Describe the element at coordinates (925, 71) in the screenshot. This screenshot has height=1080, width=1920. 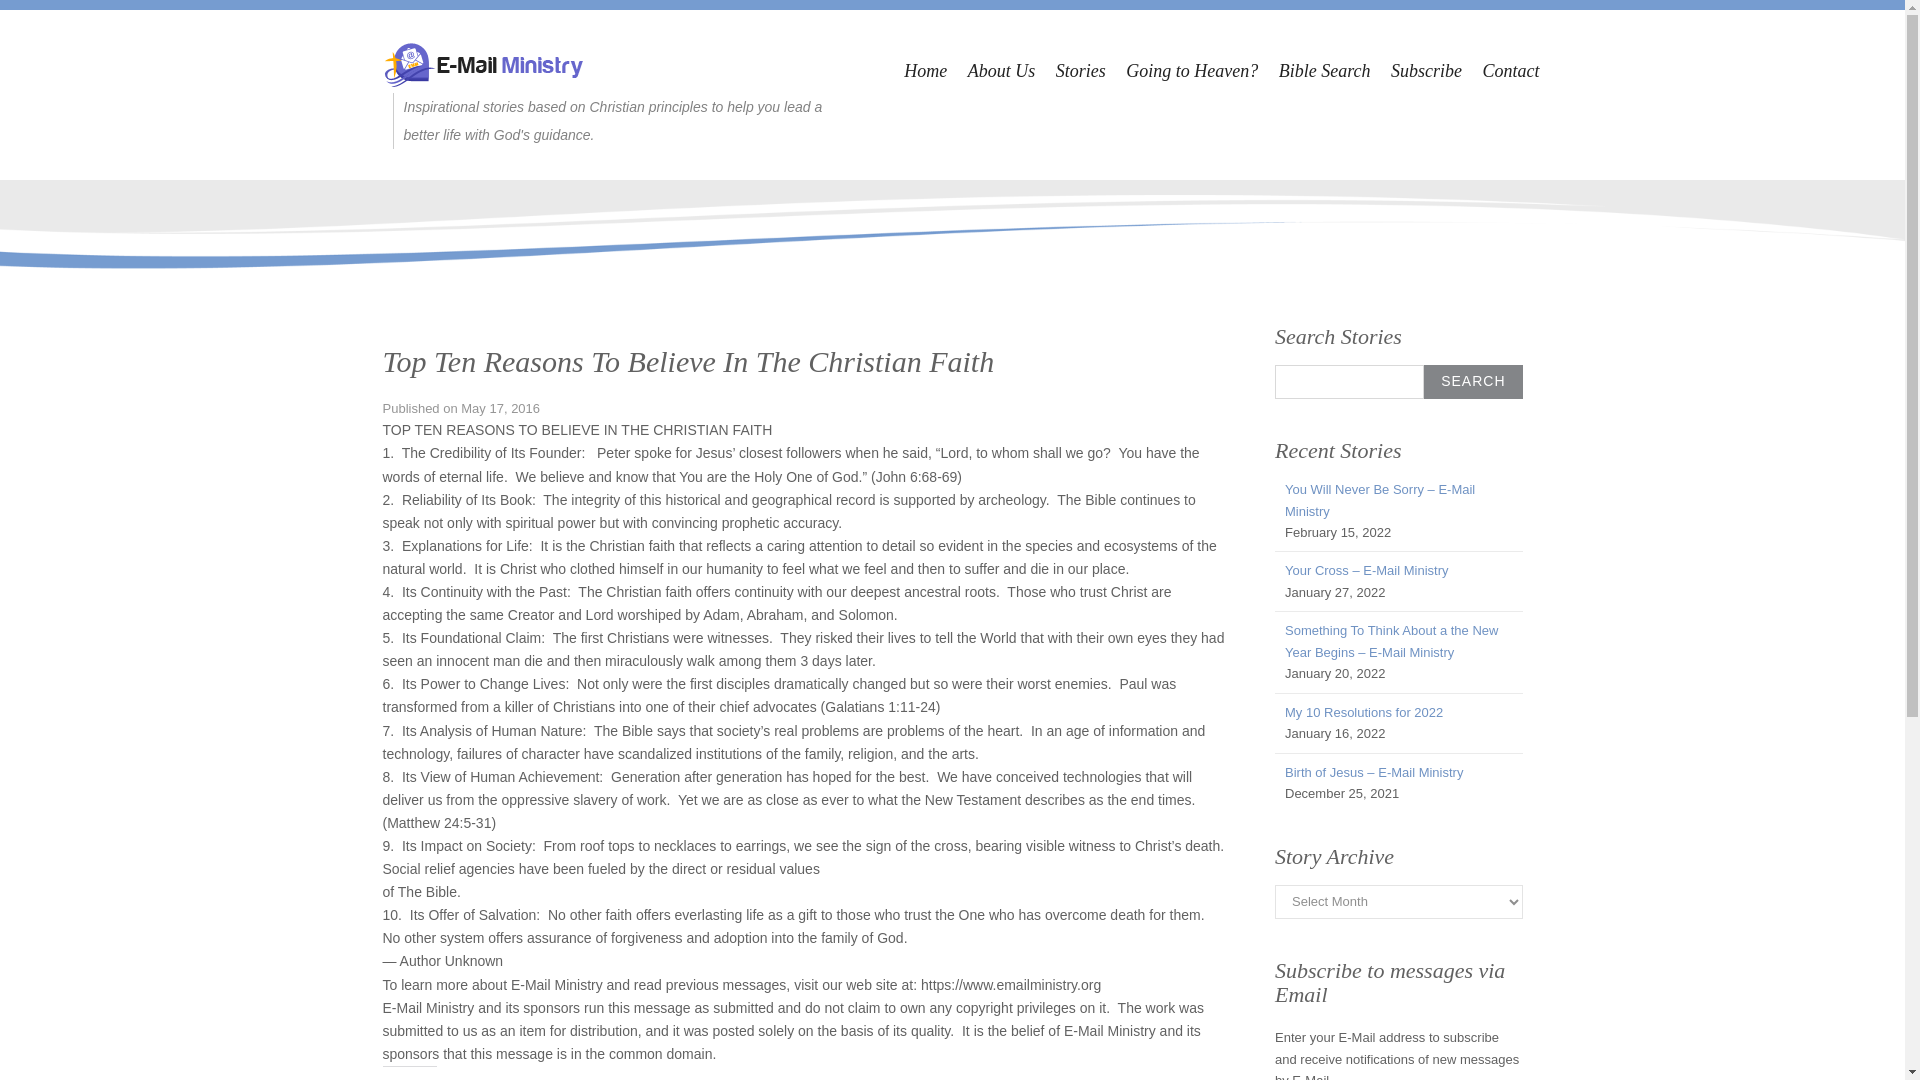
I see `Home` at that location.